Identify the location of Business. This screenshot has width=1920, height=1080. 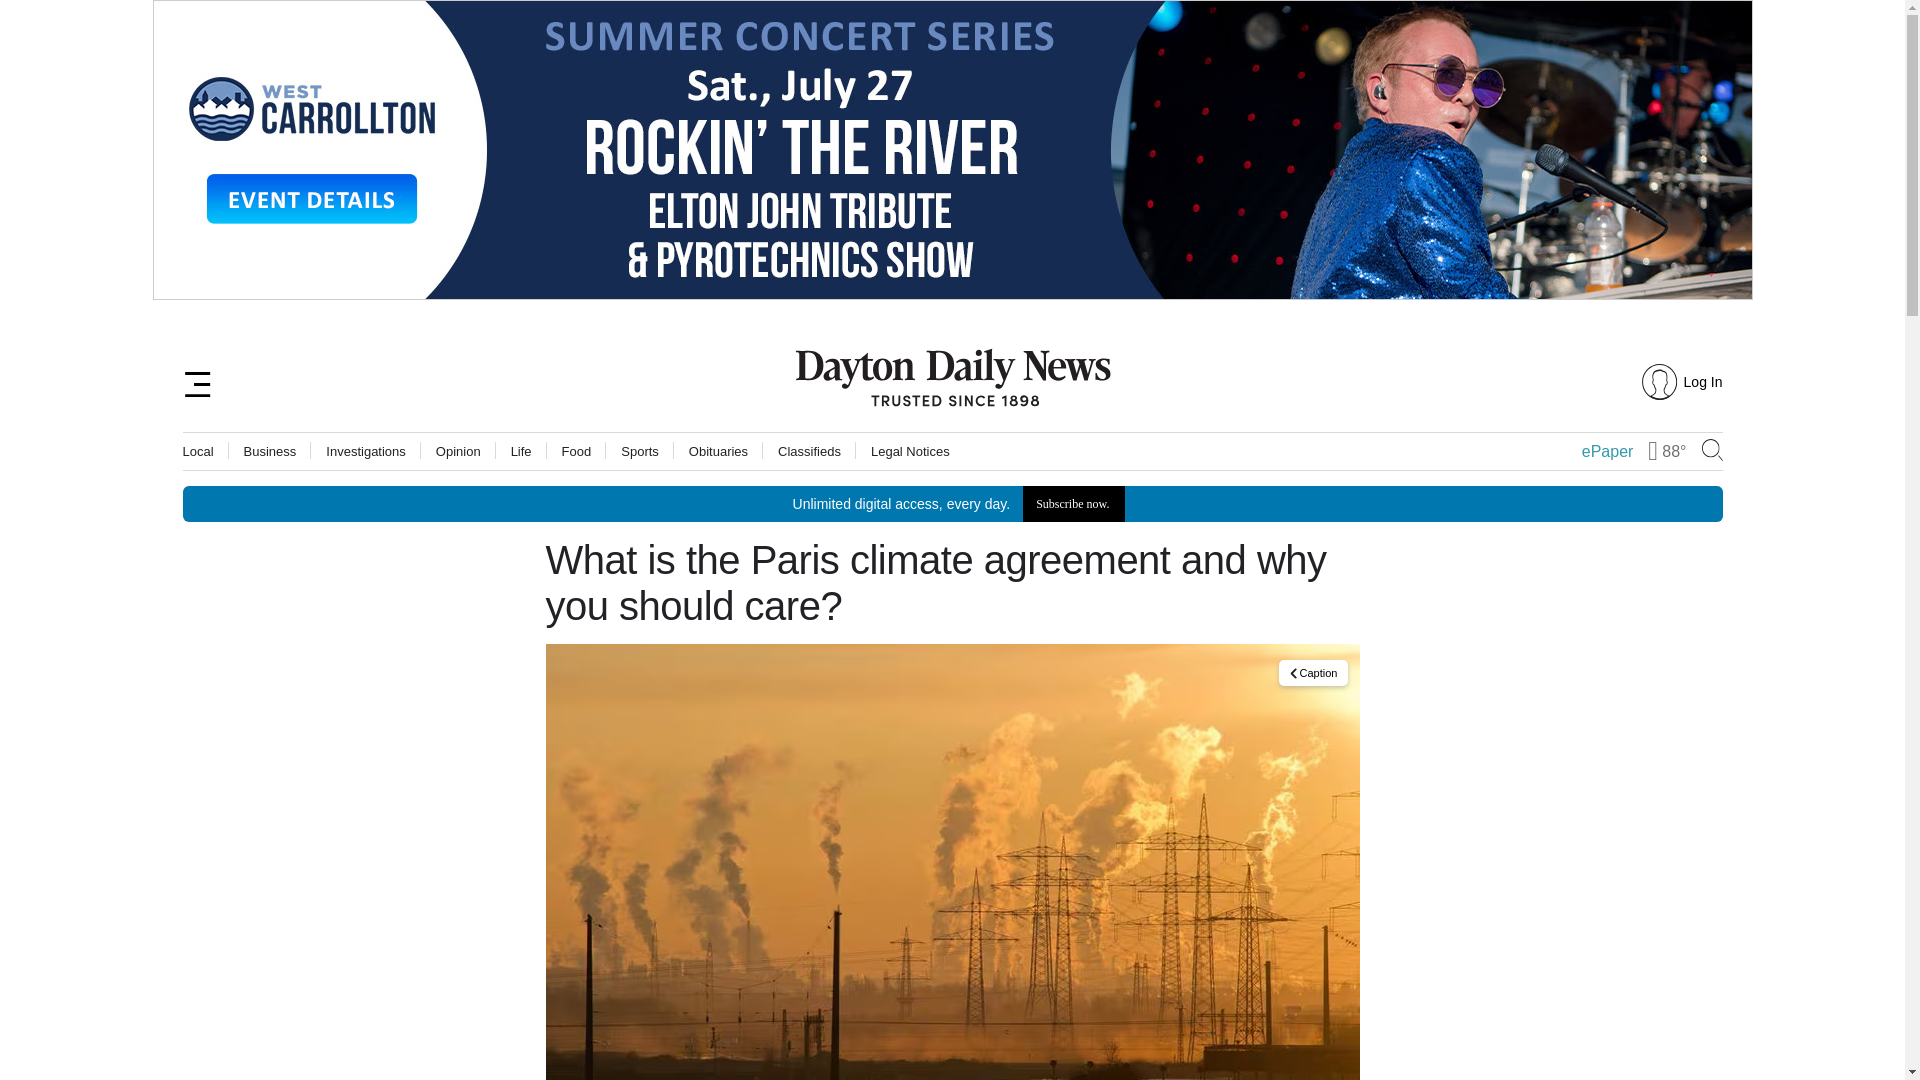
(270, 450).